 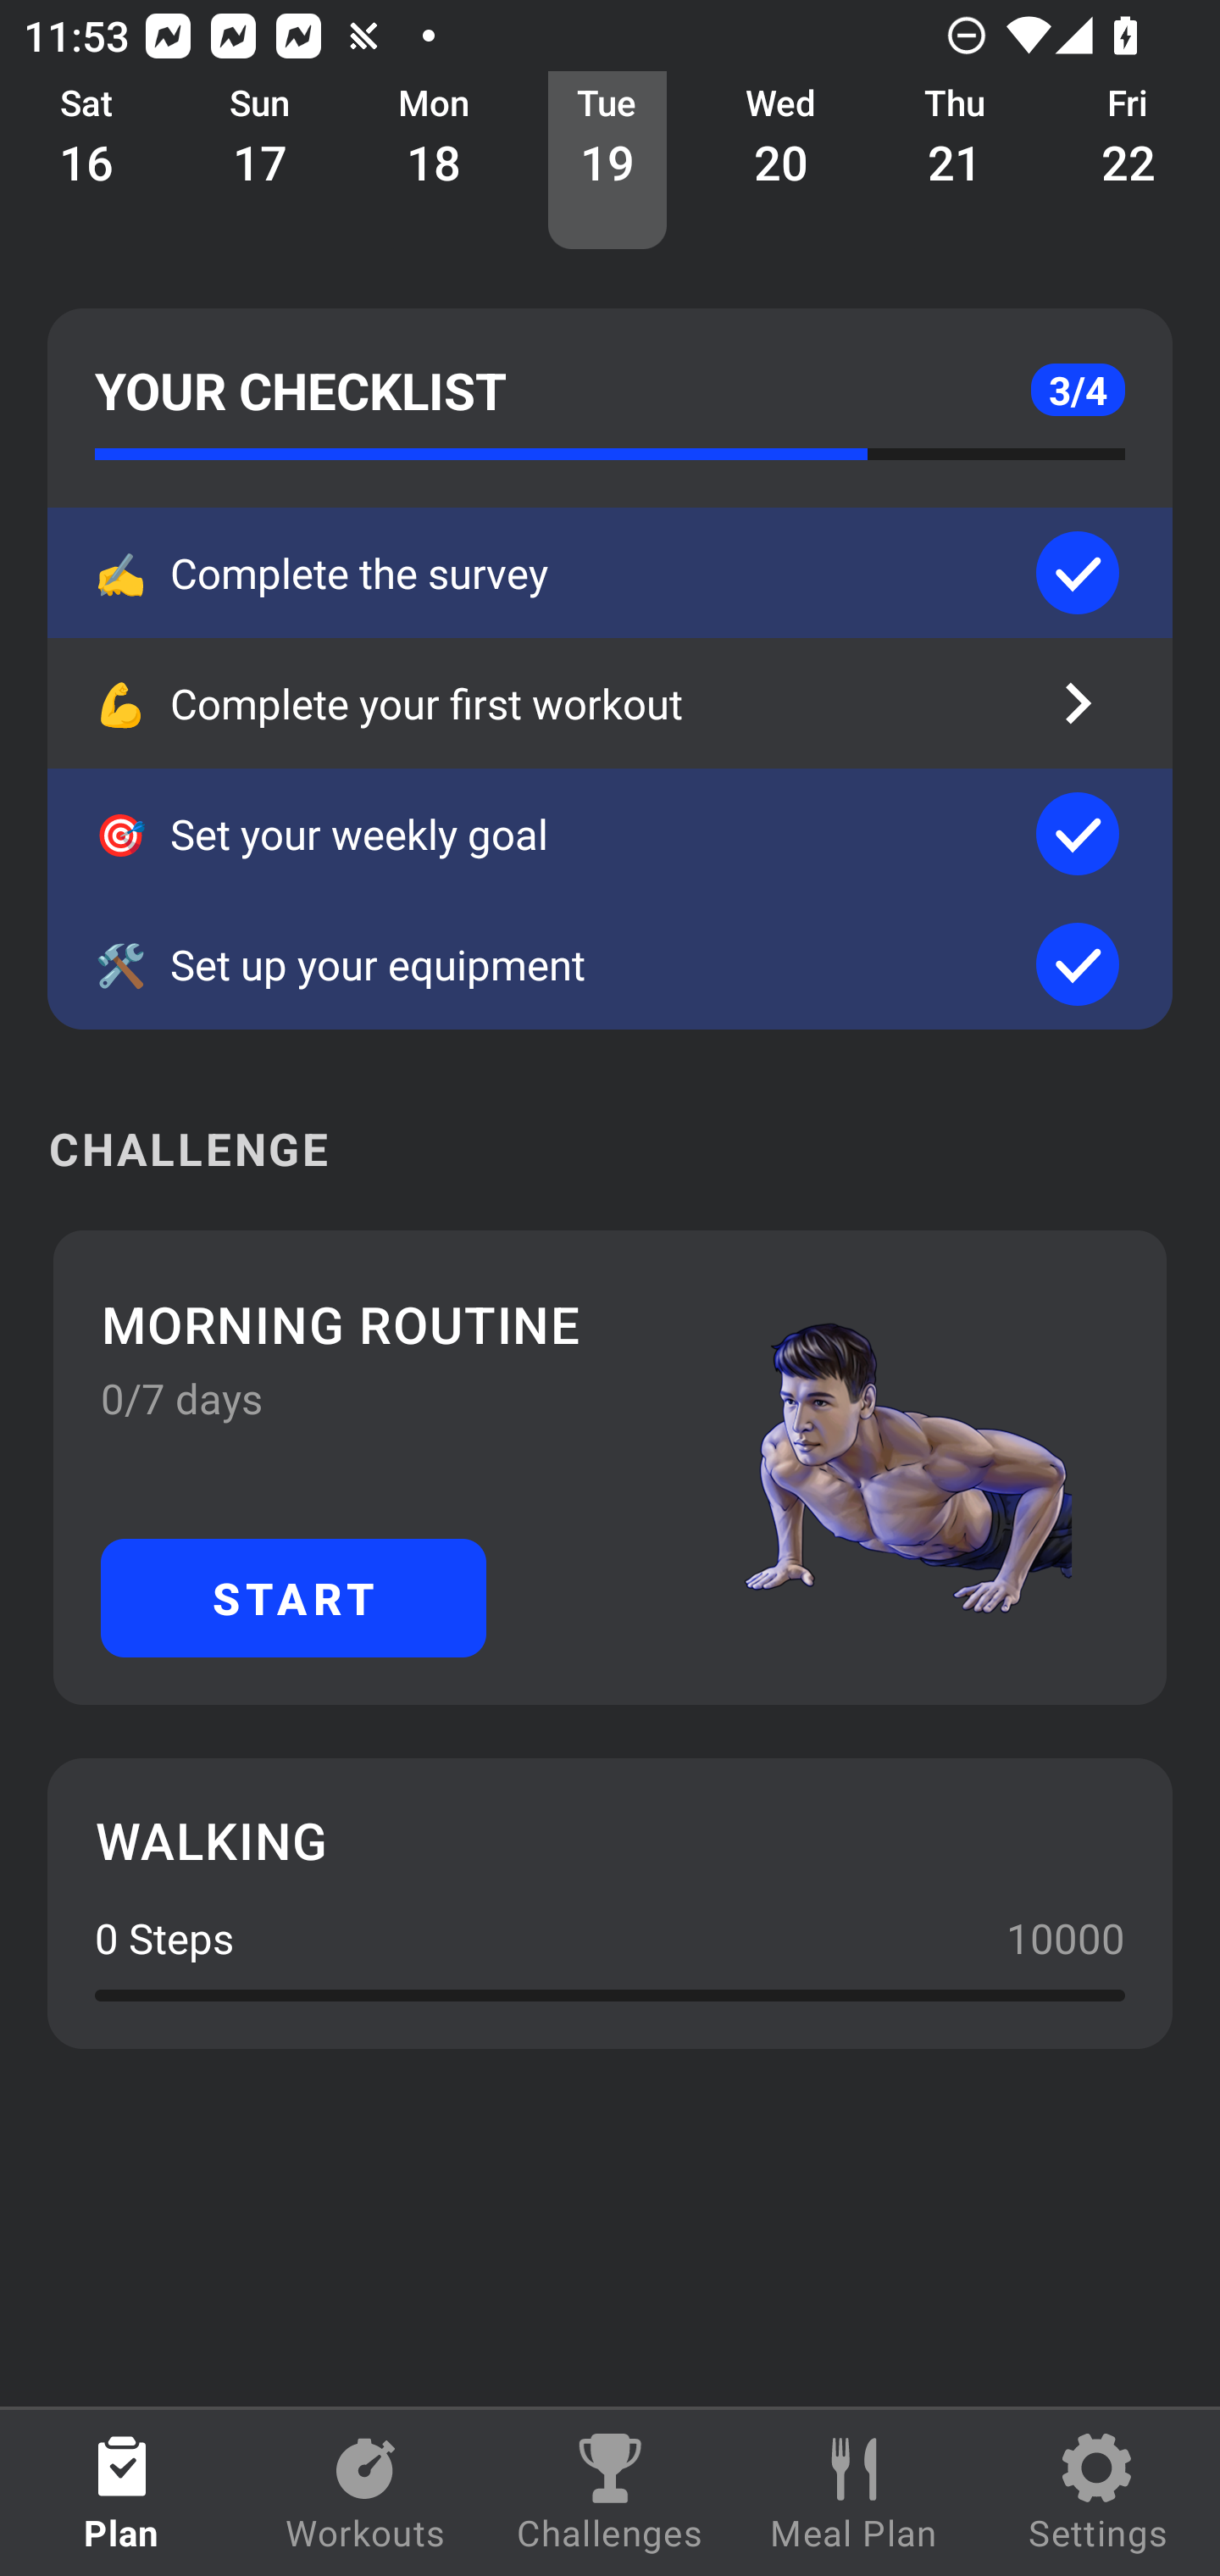 What do you see at coordinates (955, 161) in the screenshot?
I see `Thu 21` at bounding box center [955, 161].